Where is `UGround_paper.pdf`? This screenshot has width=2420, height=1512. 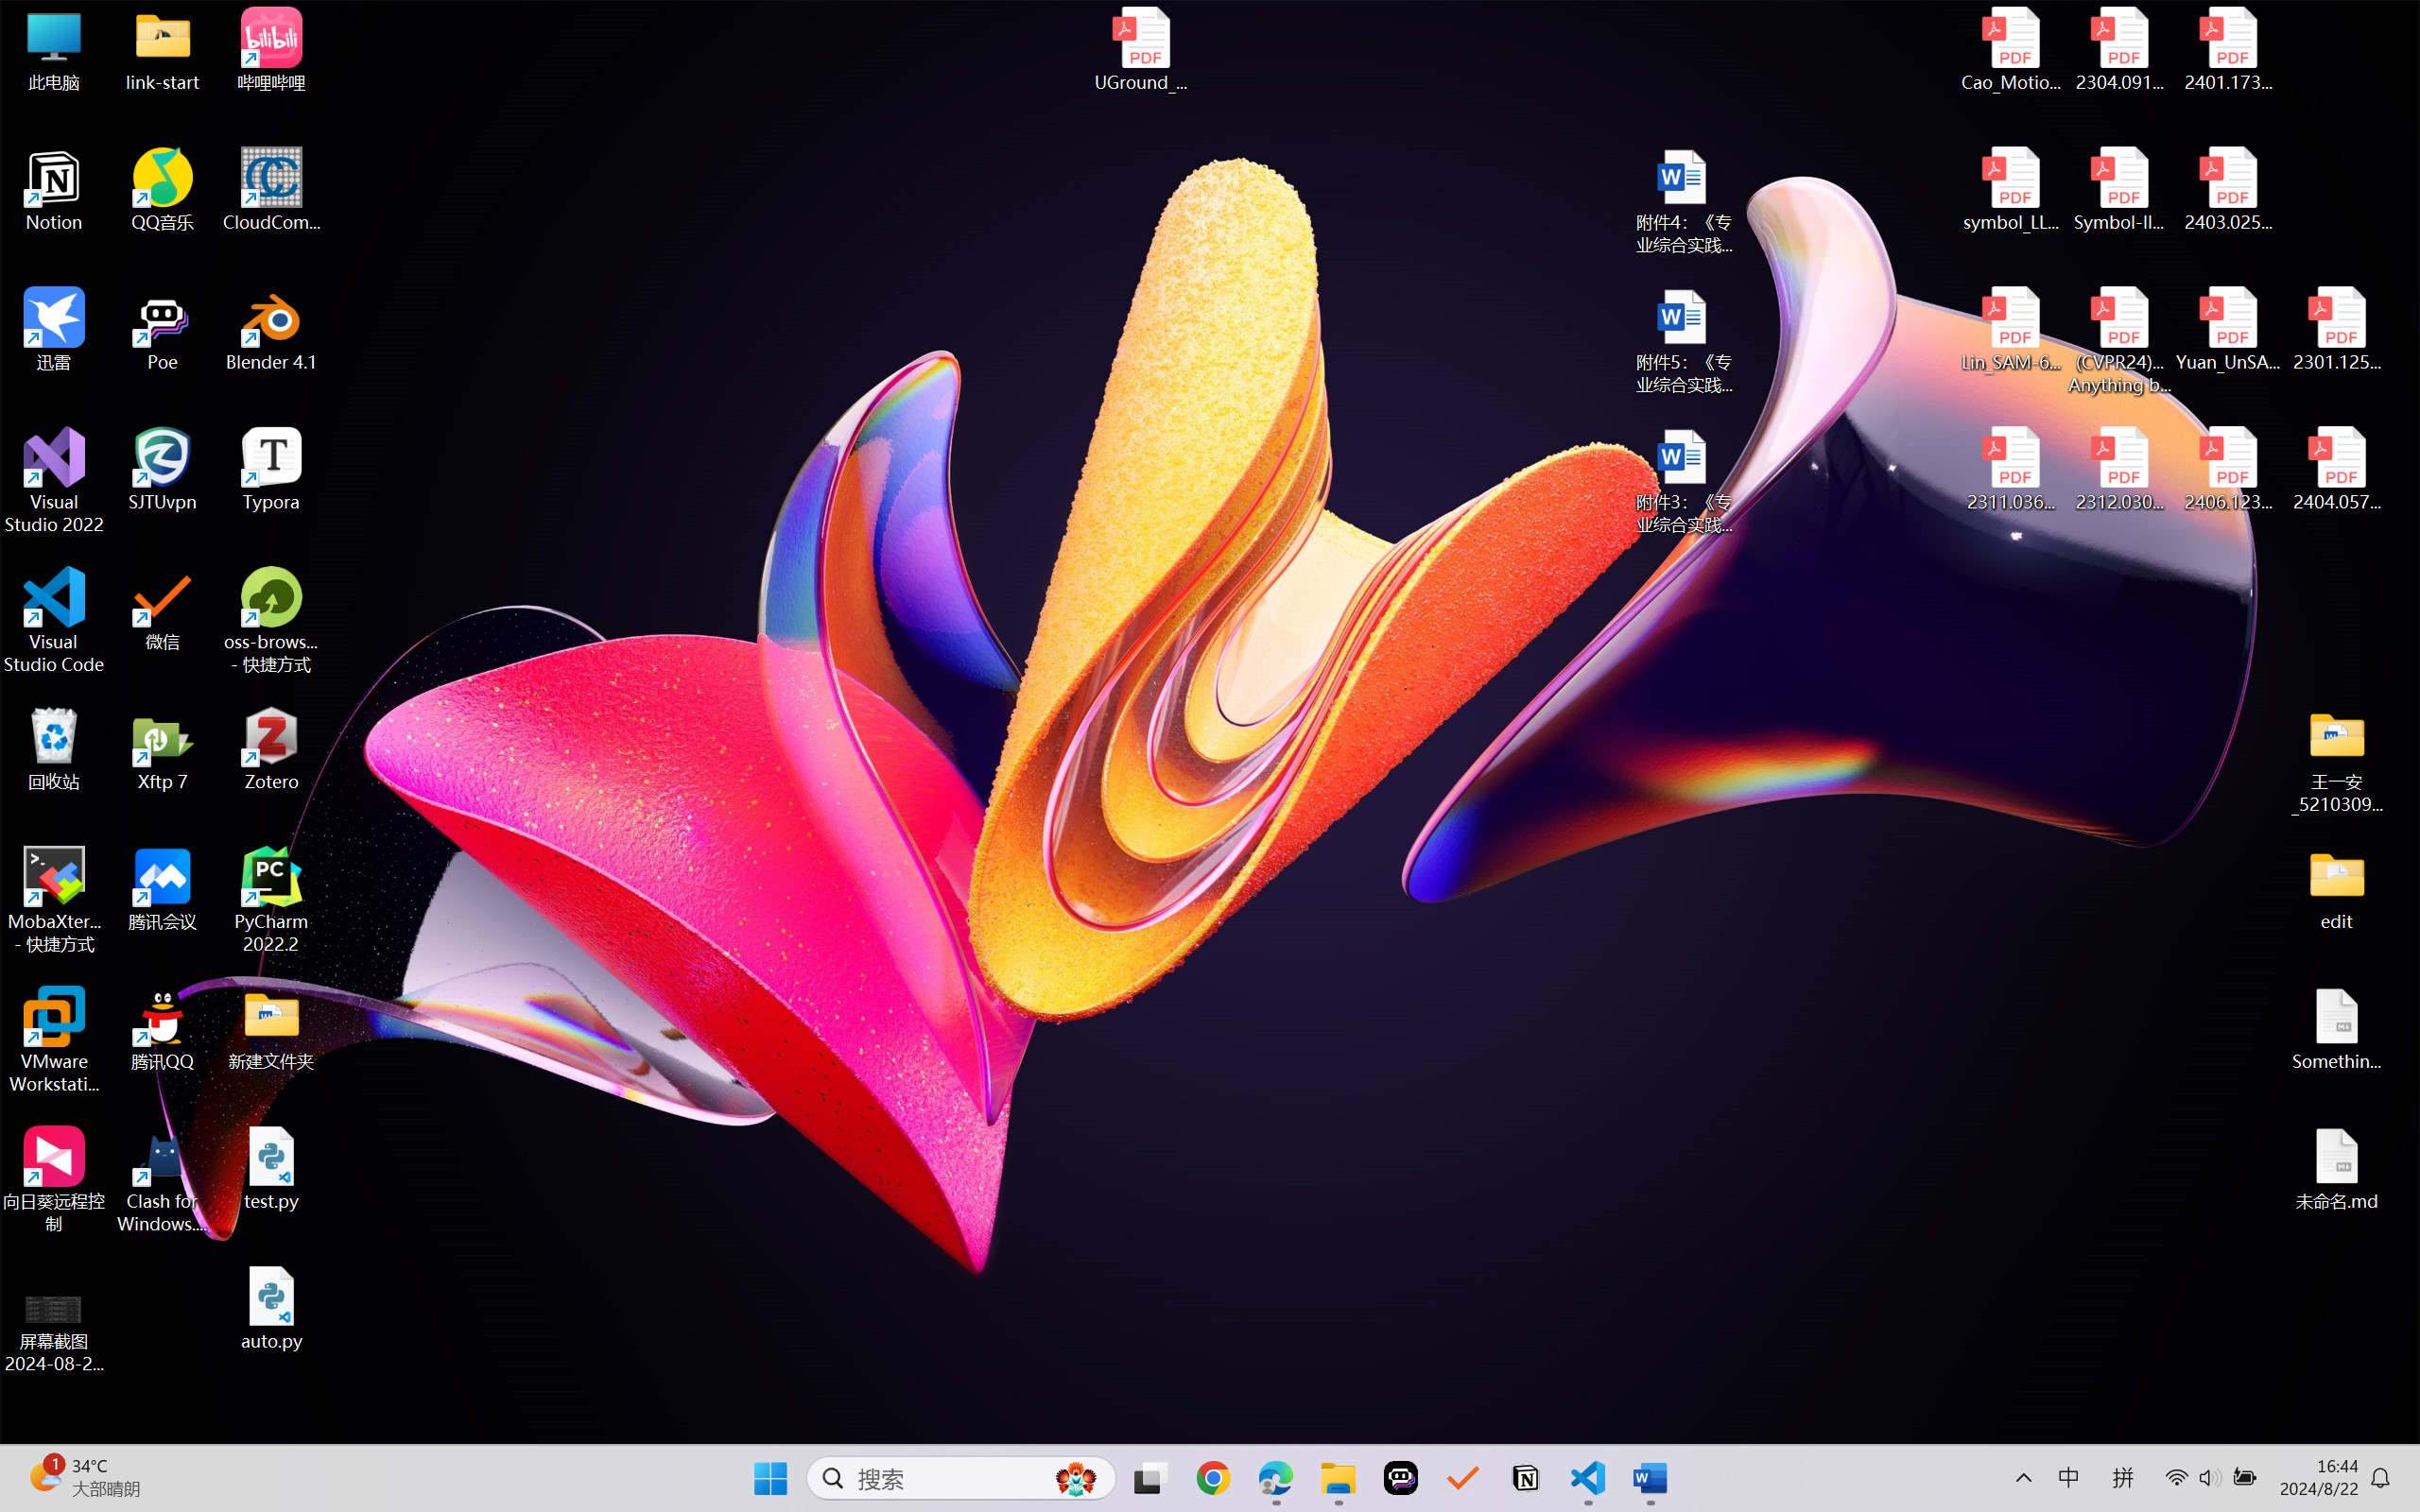
UGround_paper.pdf is located at coordinates (1140, 49).